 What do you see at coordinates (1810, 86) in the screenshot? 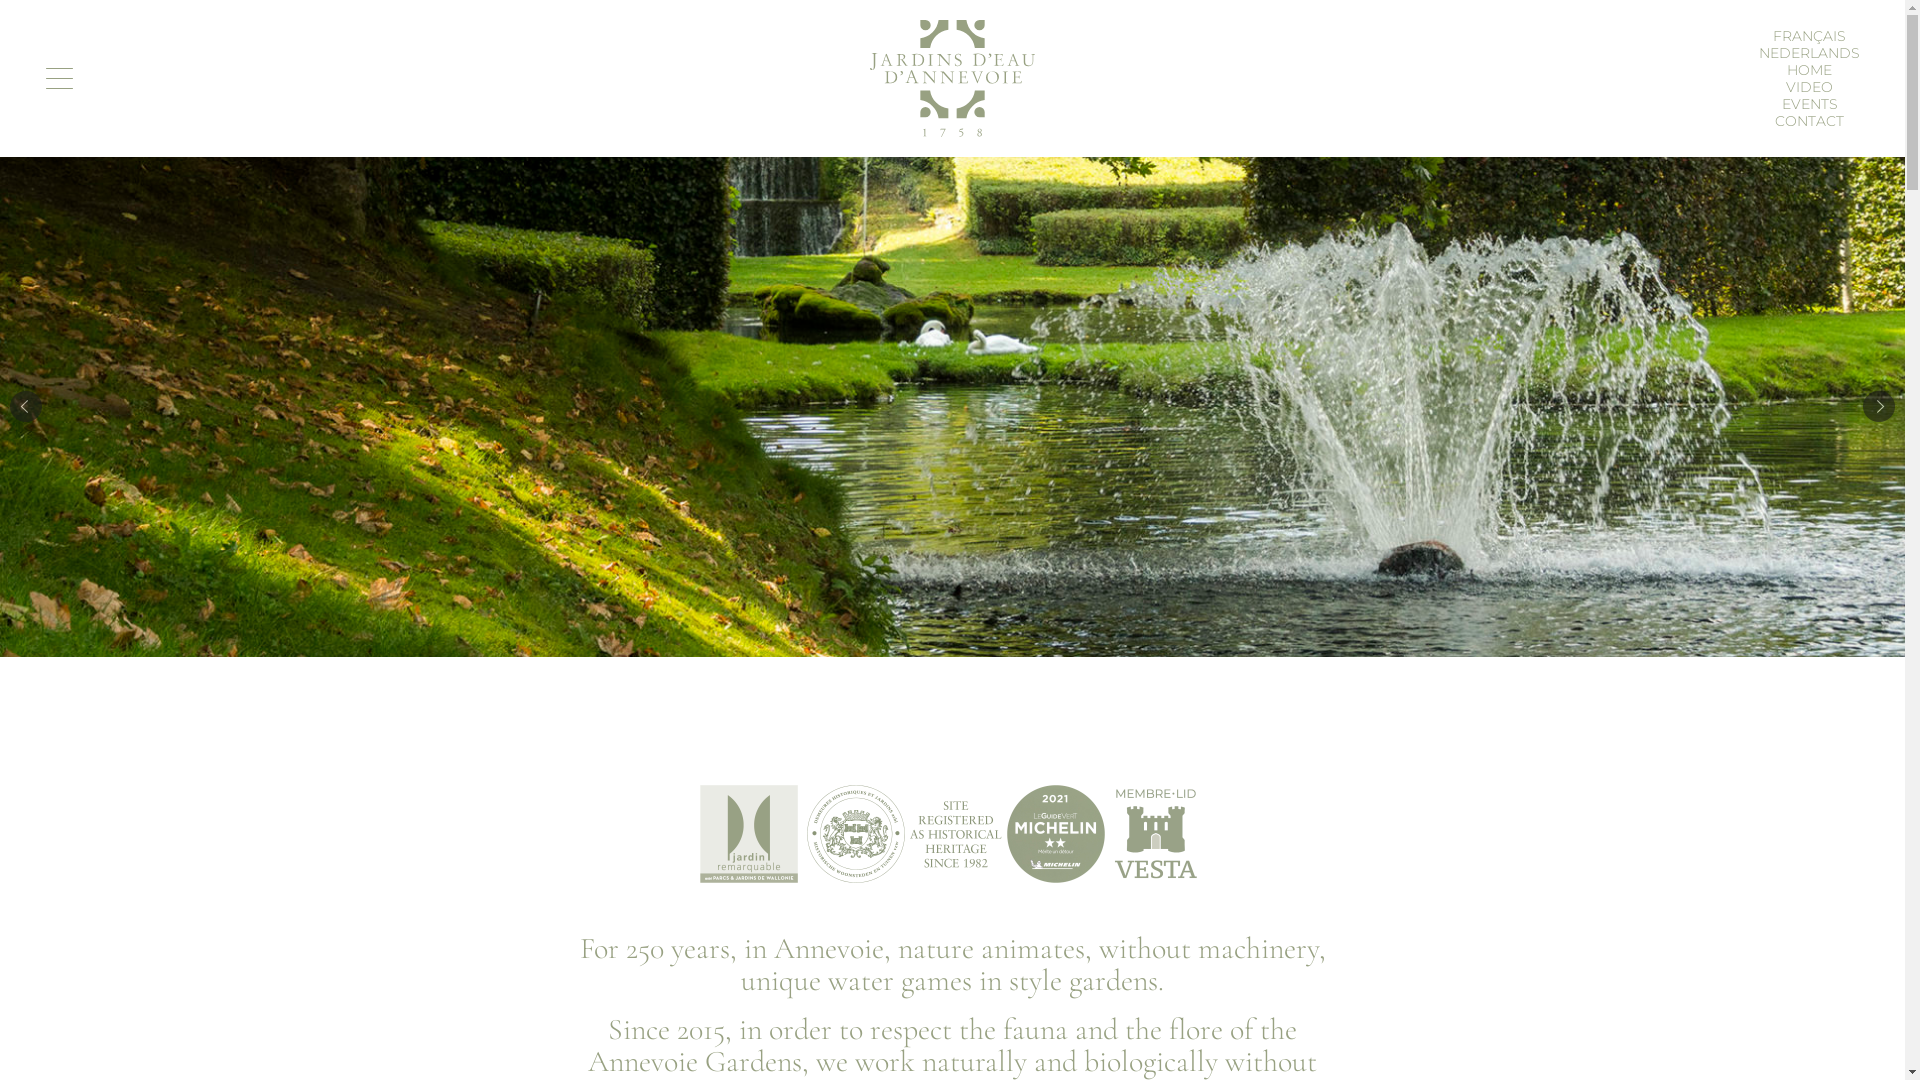
I see `VIDEO` at bounding box center [1810, 86].